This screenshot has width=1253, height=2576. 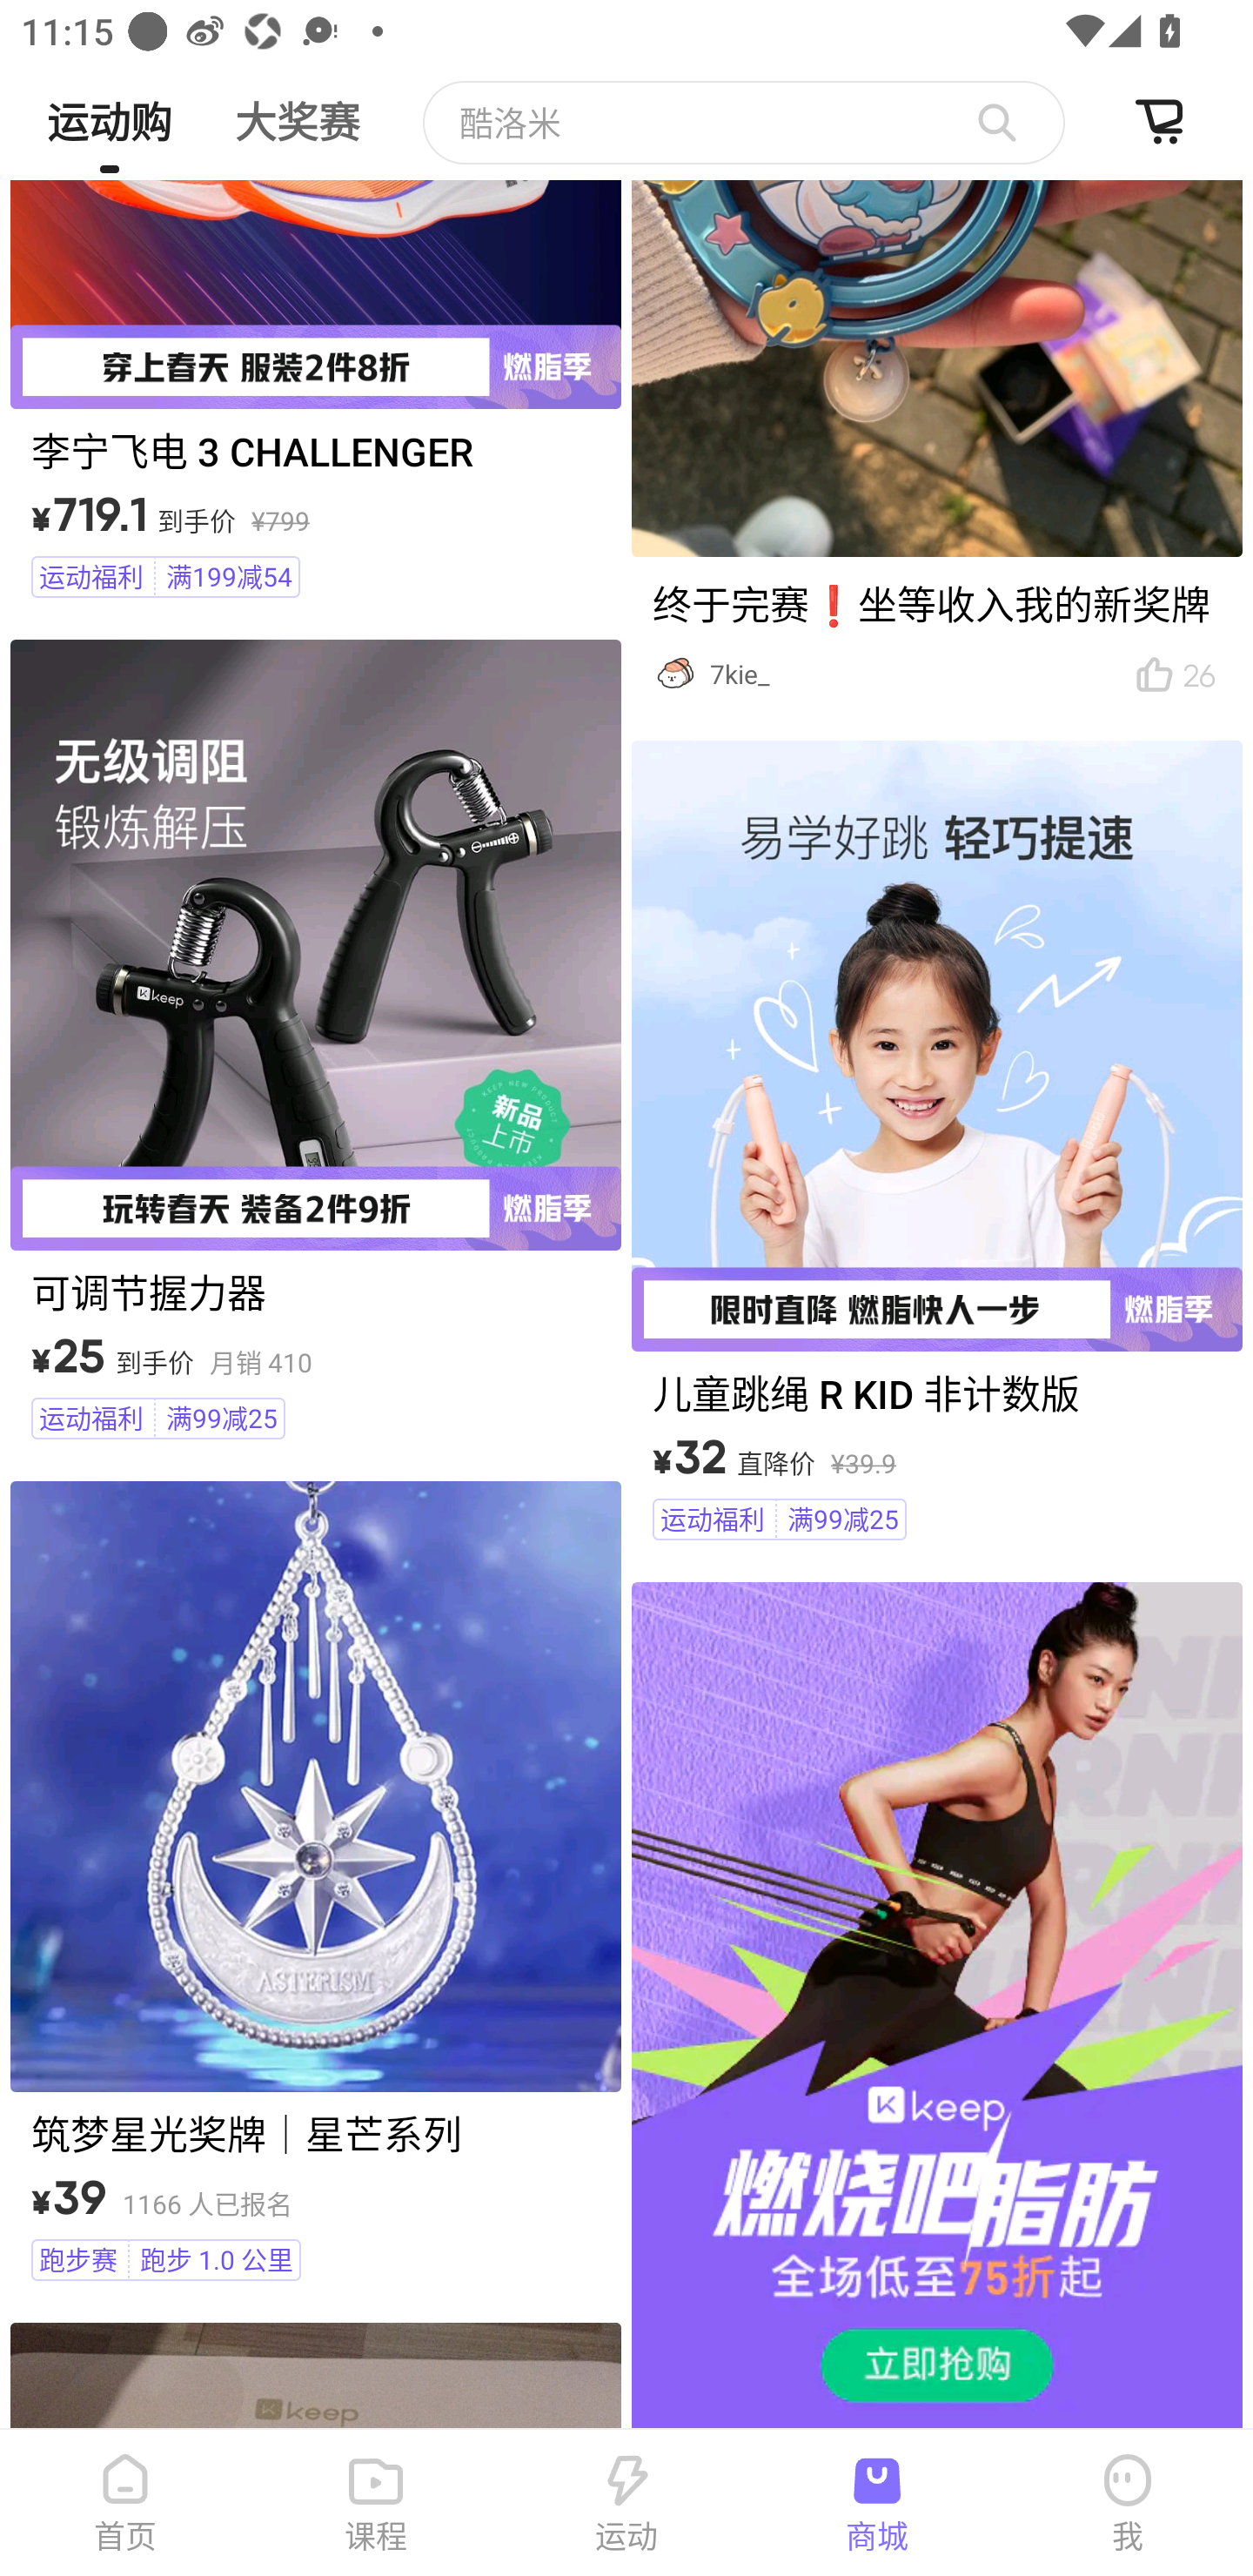 I want to click on 酷洛米, so click(x=744, y=122).